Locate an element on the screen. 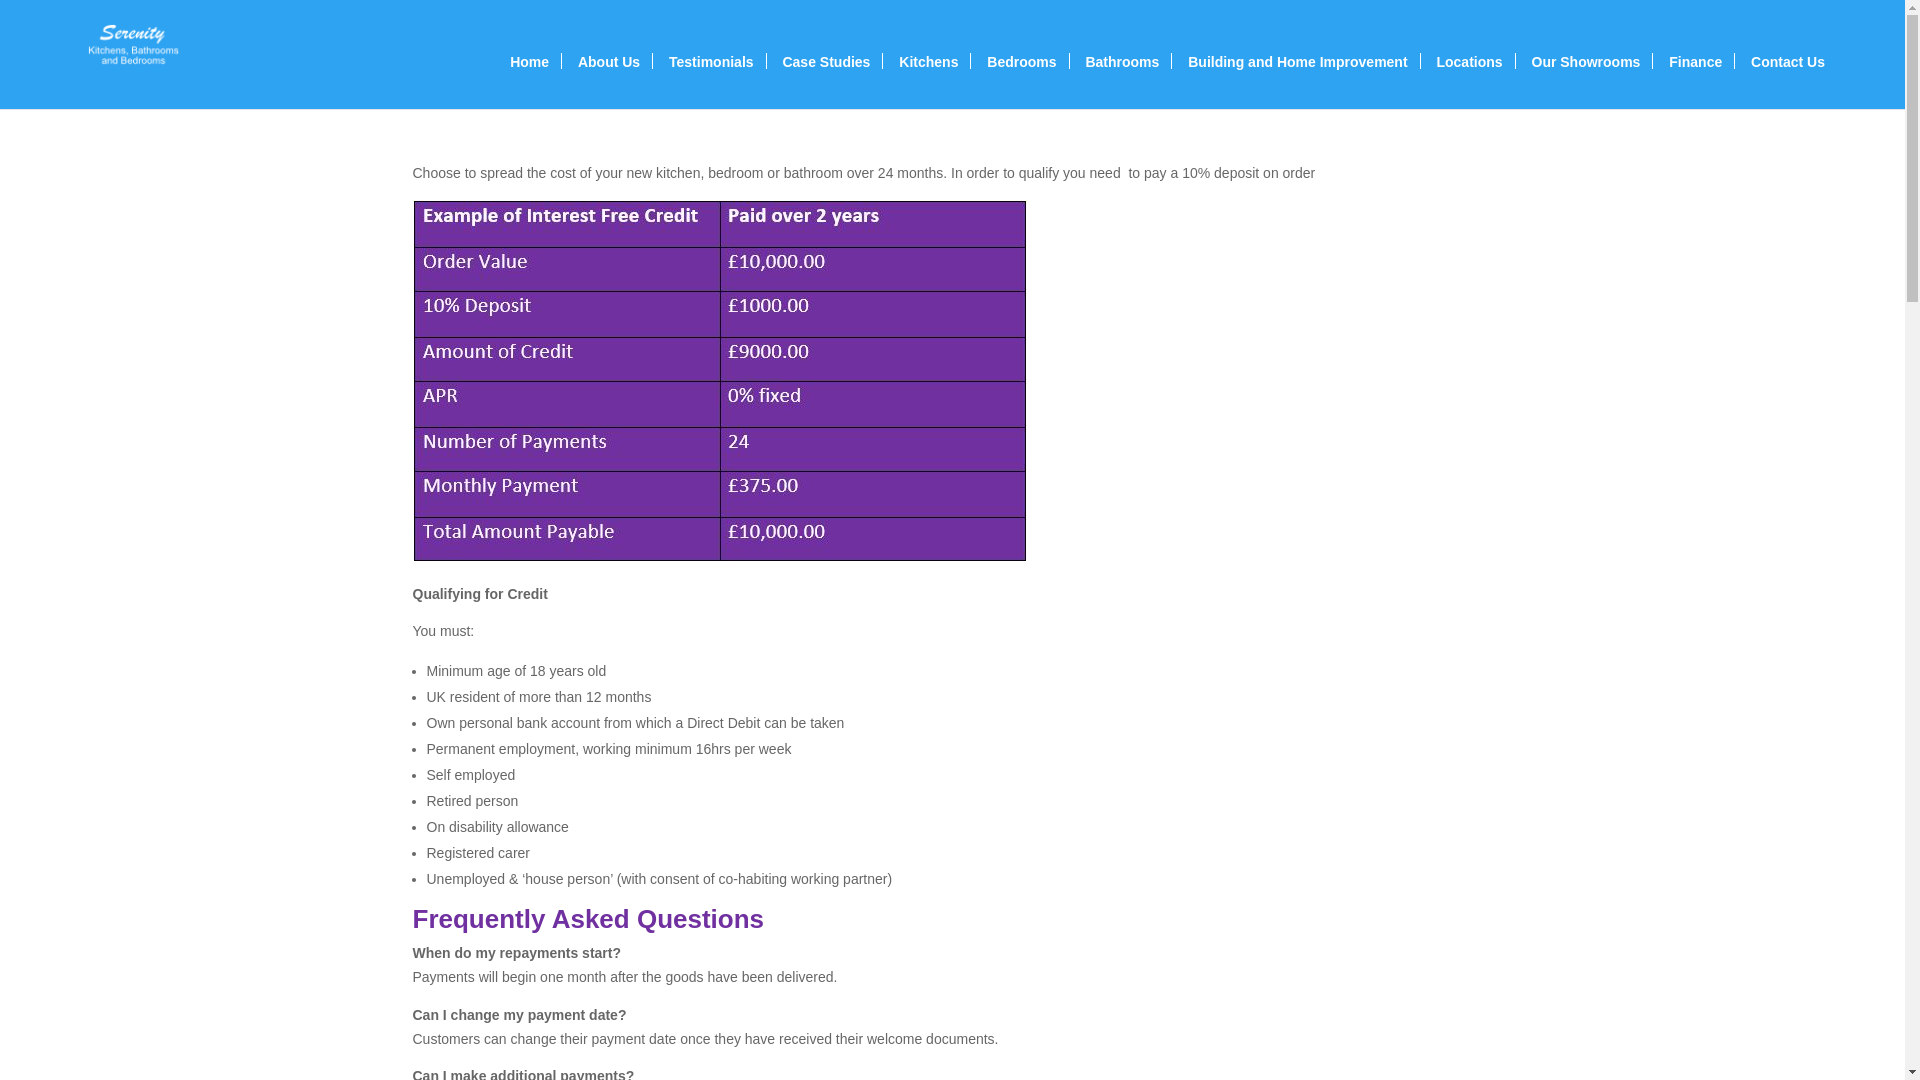 Image resolution: width=1920 pixels, height=1080 pixels. Home is located at coordinates (530, 60).